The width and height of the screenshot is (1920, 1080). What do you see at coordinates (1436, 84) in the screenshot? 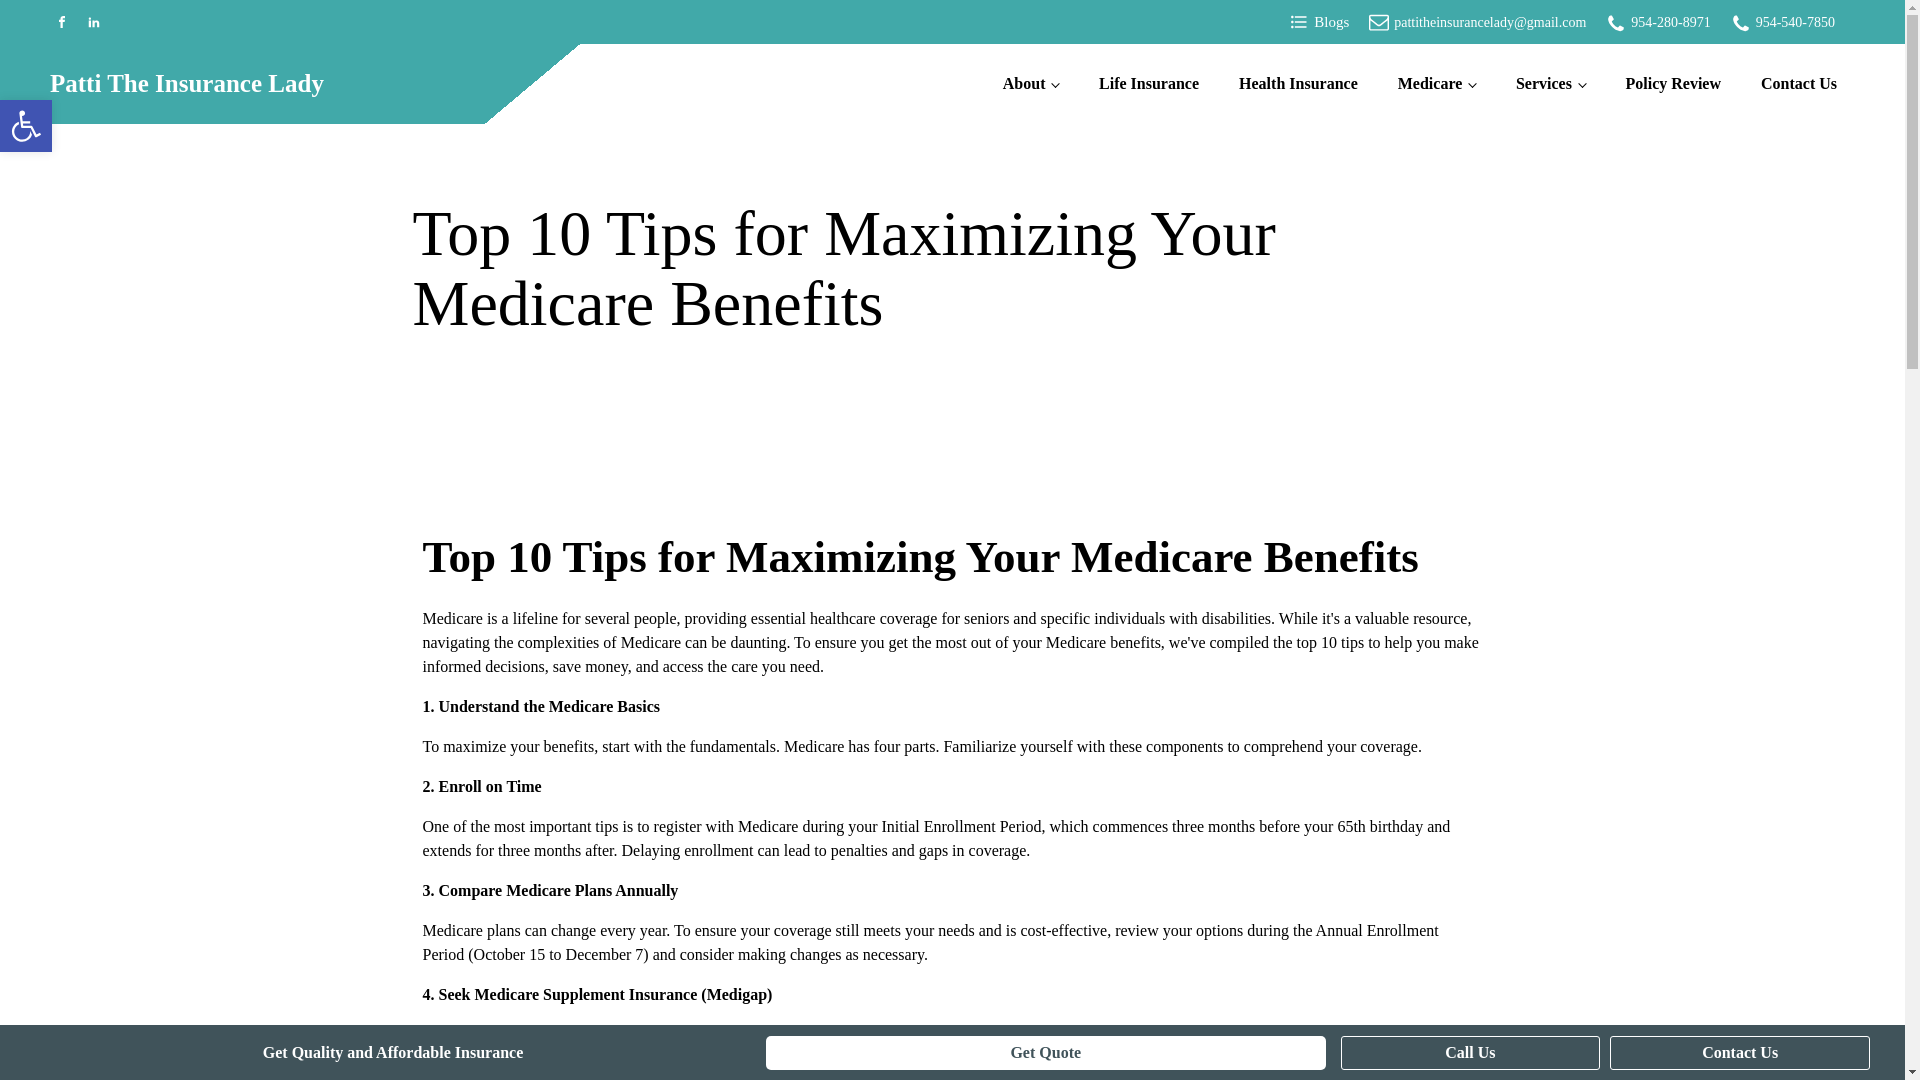
I see `Medicare` at bounding box center [1436, 84].